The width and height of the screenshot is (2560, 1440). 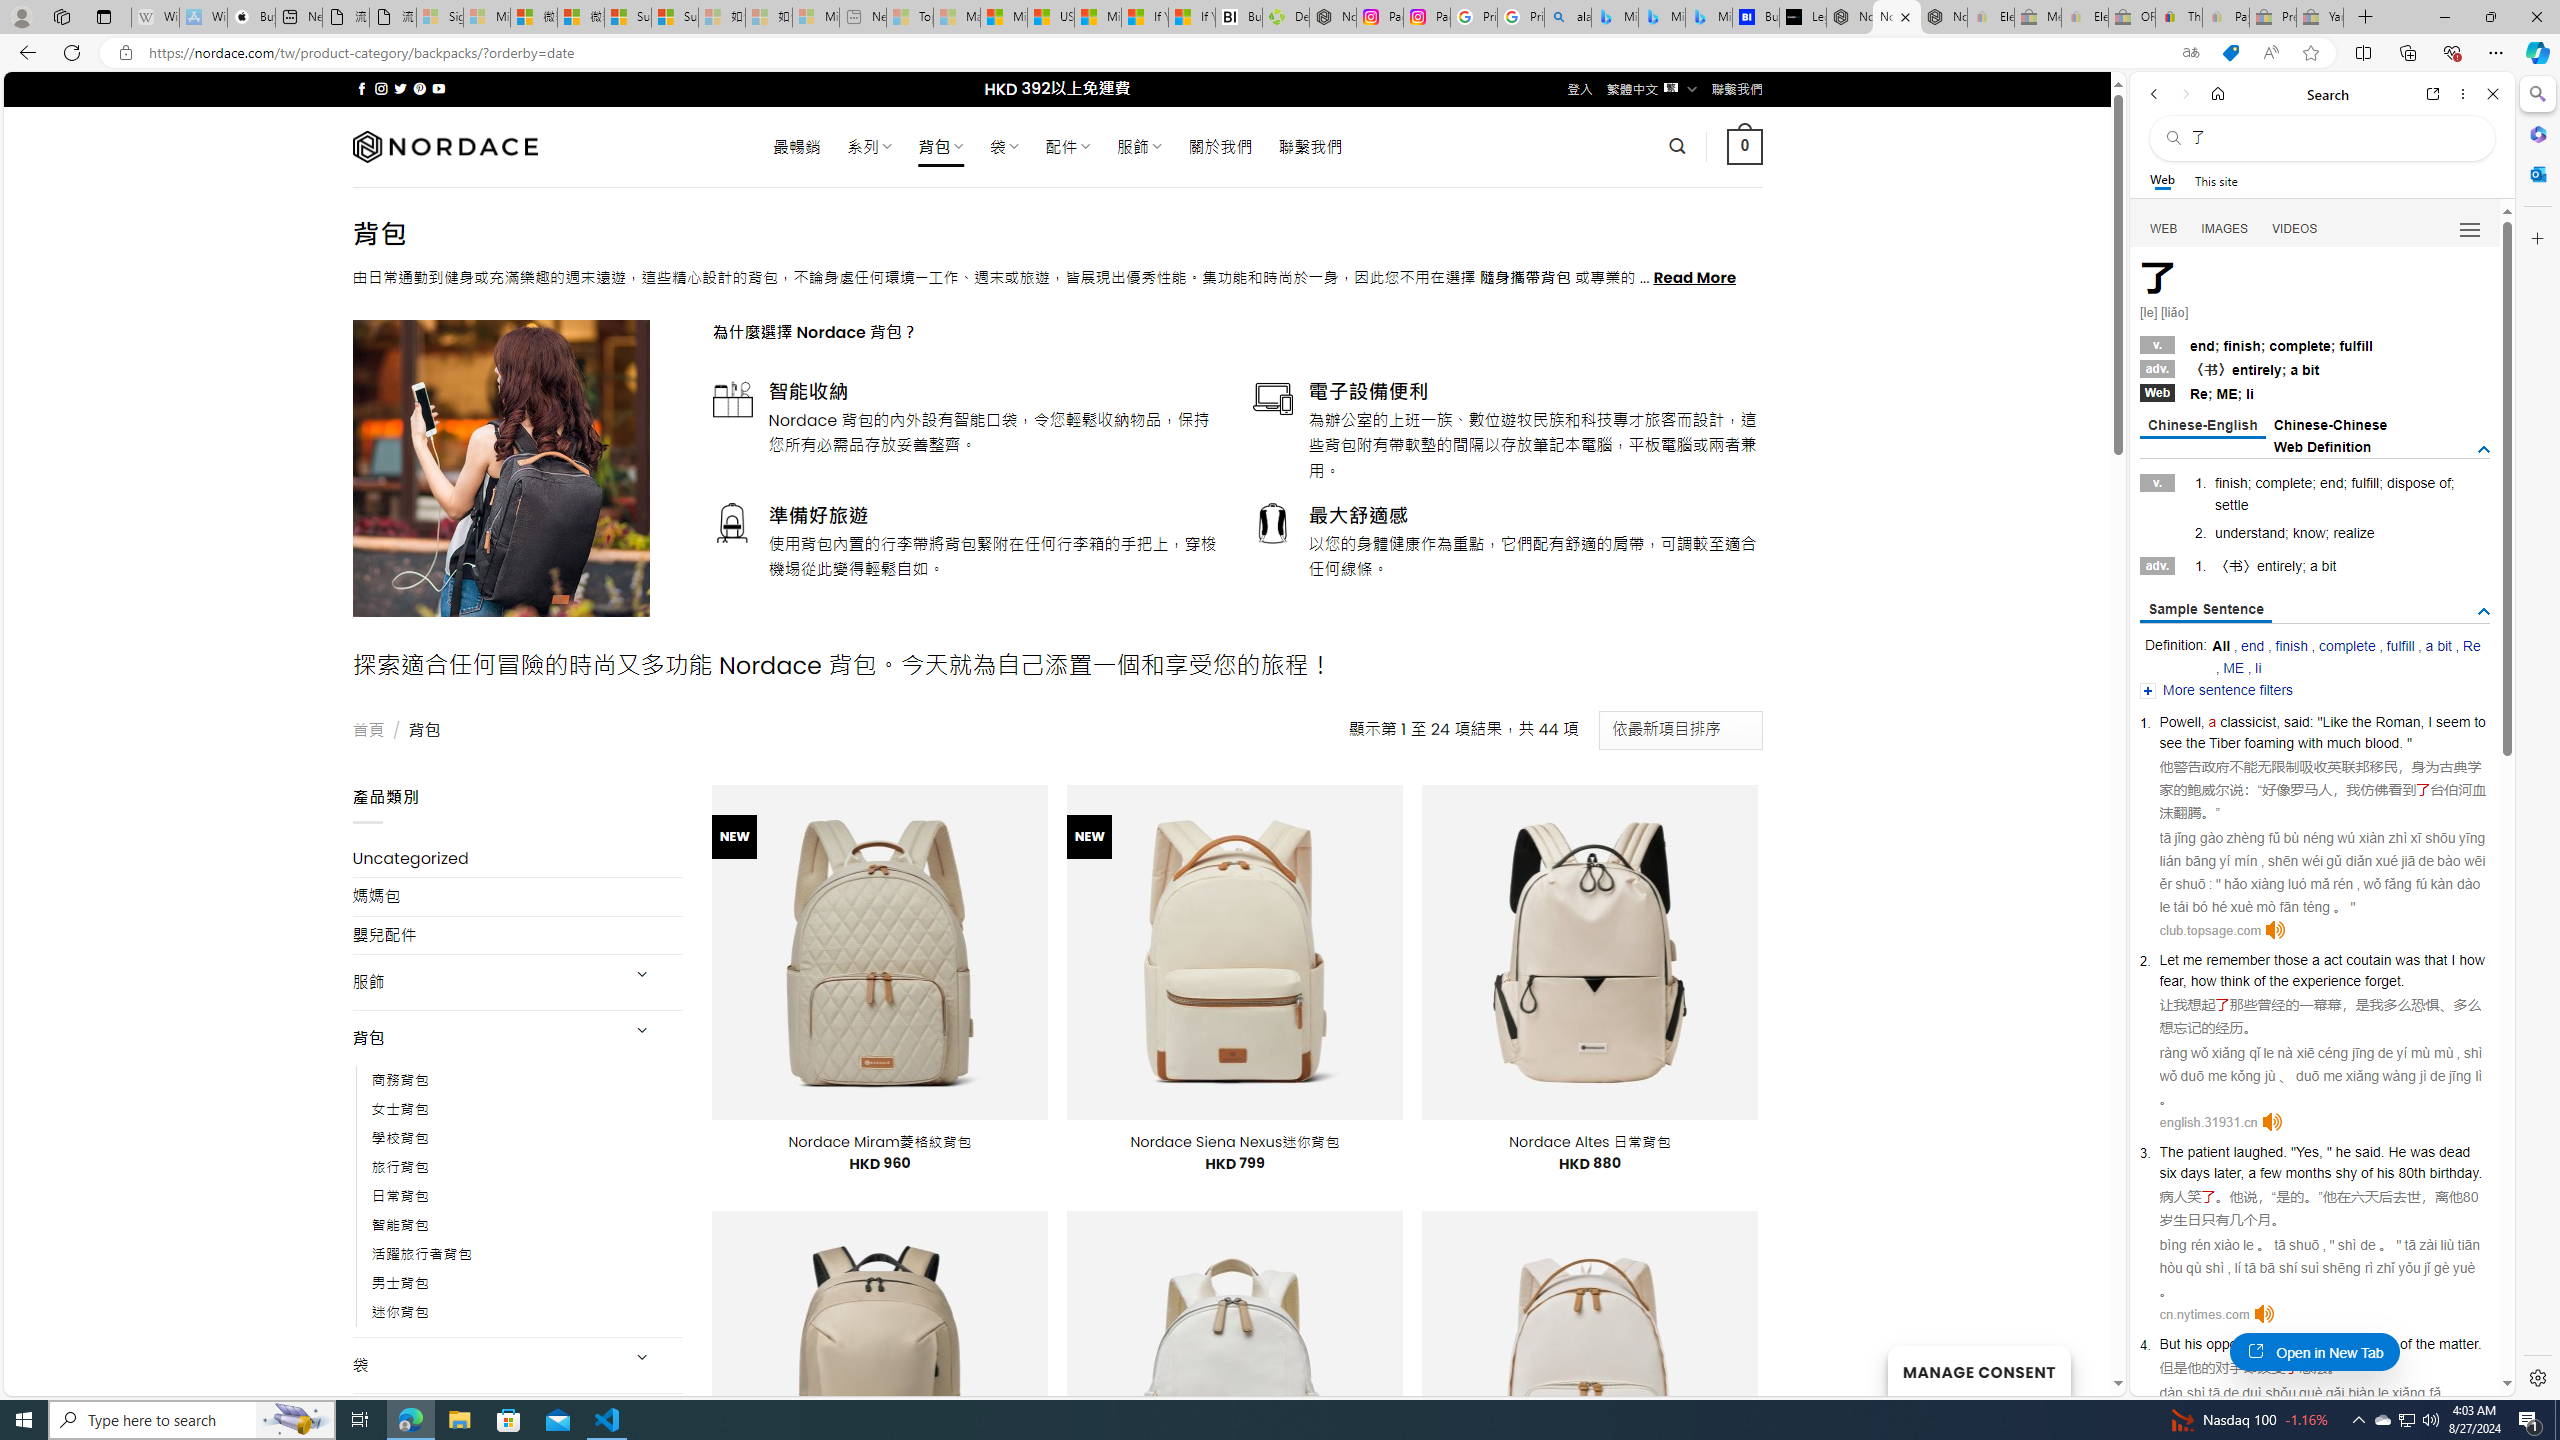 I want to click on days, so click(x=2196, y=1172).